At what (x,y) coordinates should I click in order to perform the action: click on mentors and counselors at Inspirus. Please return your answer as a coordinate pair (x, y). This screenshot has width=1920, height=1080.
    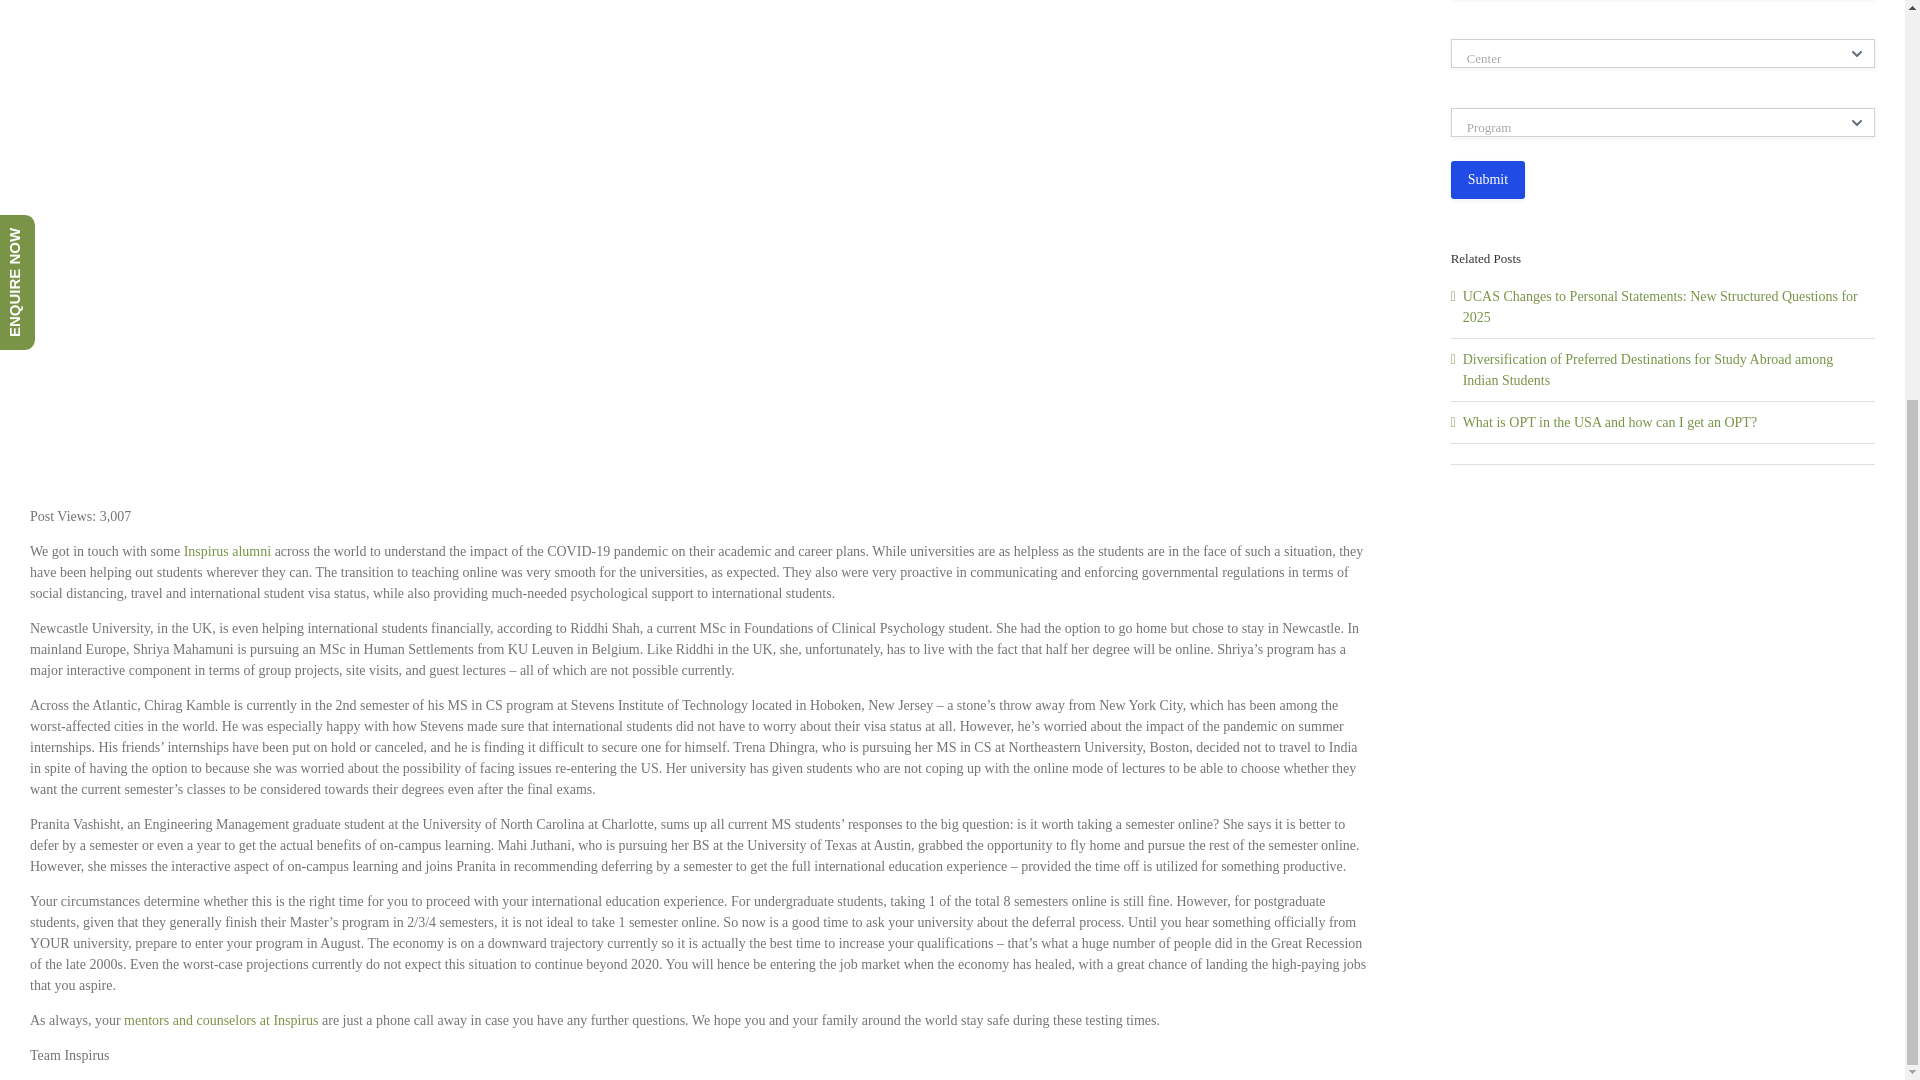
    Looking at the image, I should click on (221, 1020).